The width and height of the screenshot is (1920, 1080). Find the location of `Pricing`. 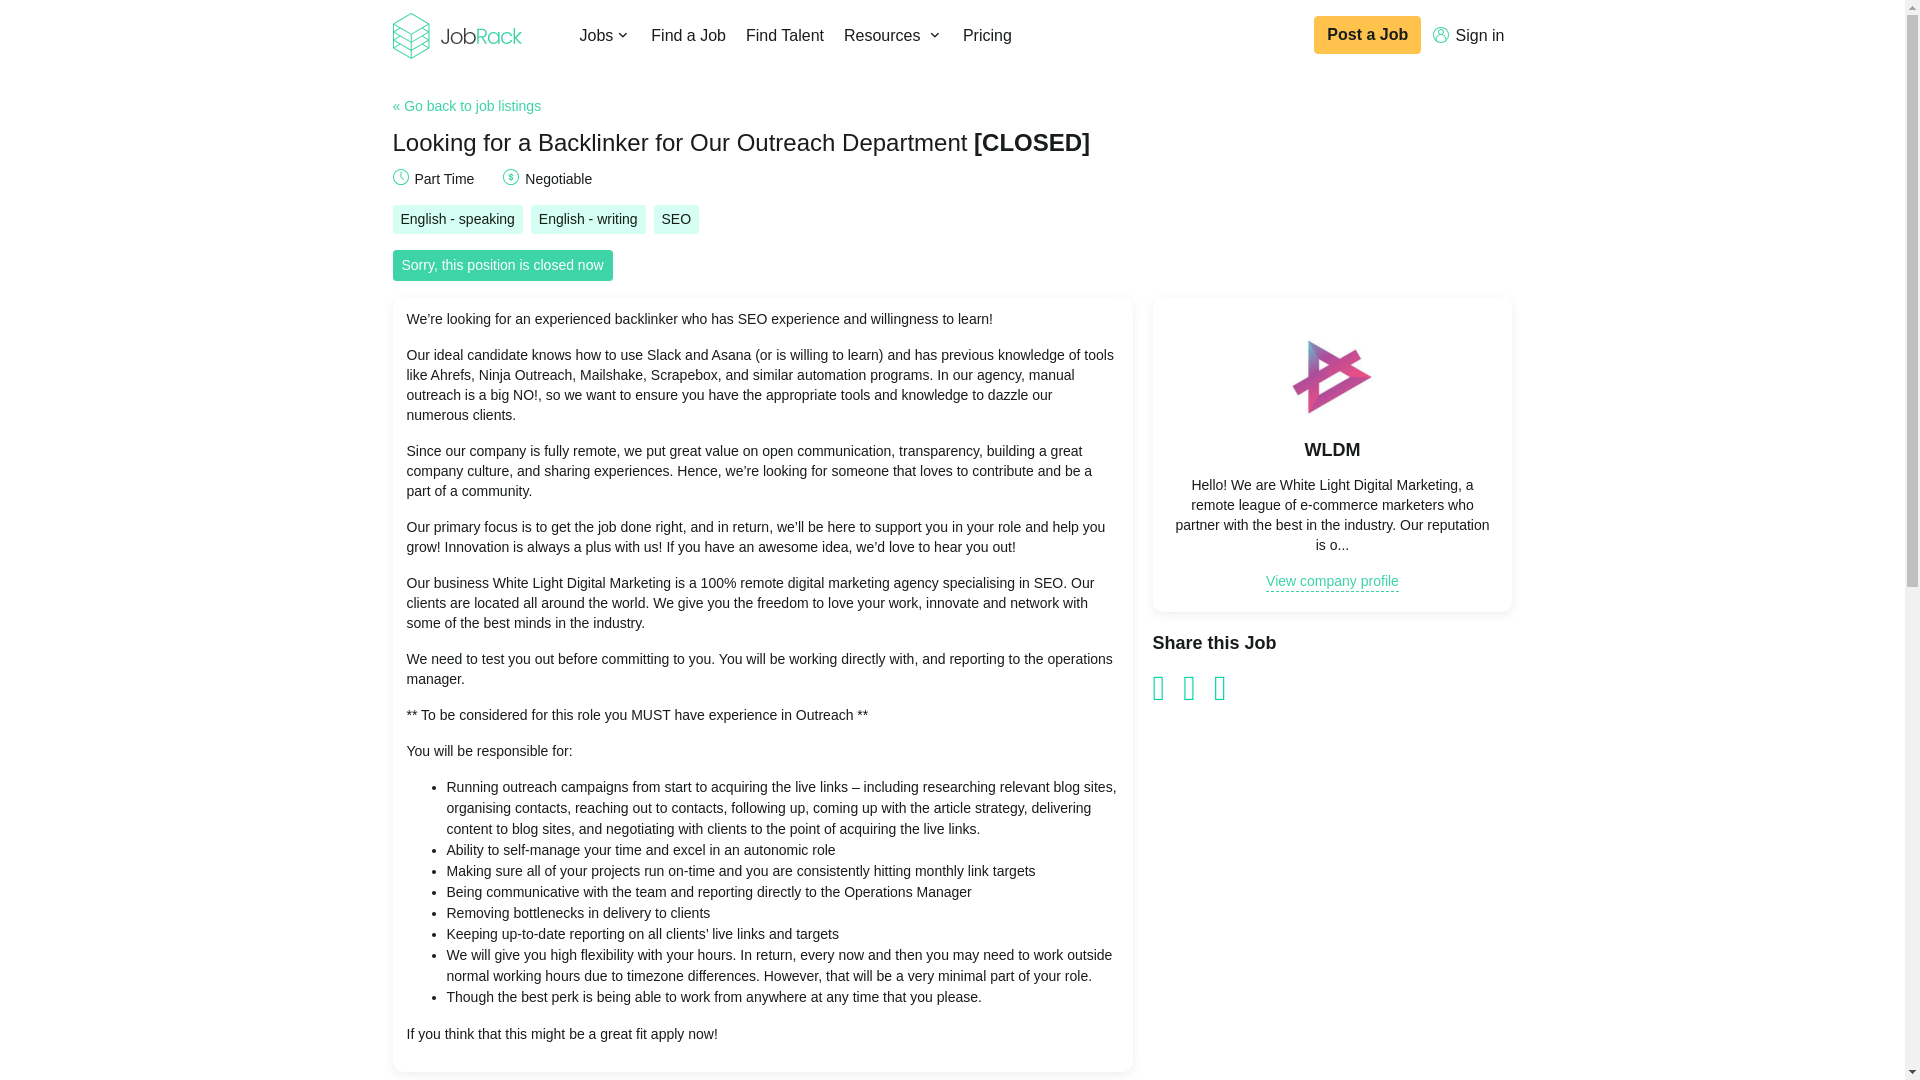

Pricing is located at coordinates (986, 36).